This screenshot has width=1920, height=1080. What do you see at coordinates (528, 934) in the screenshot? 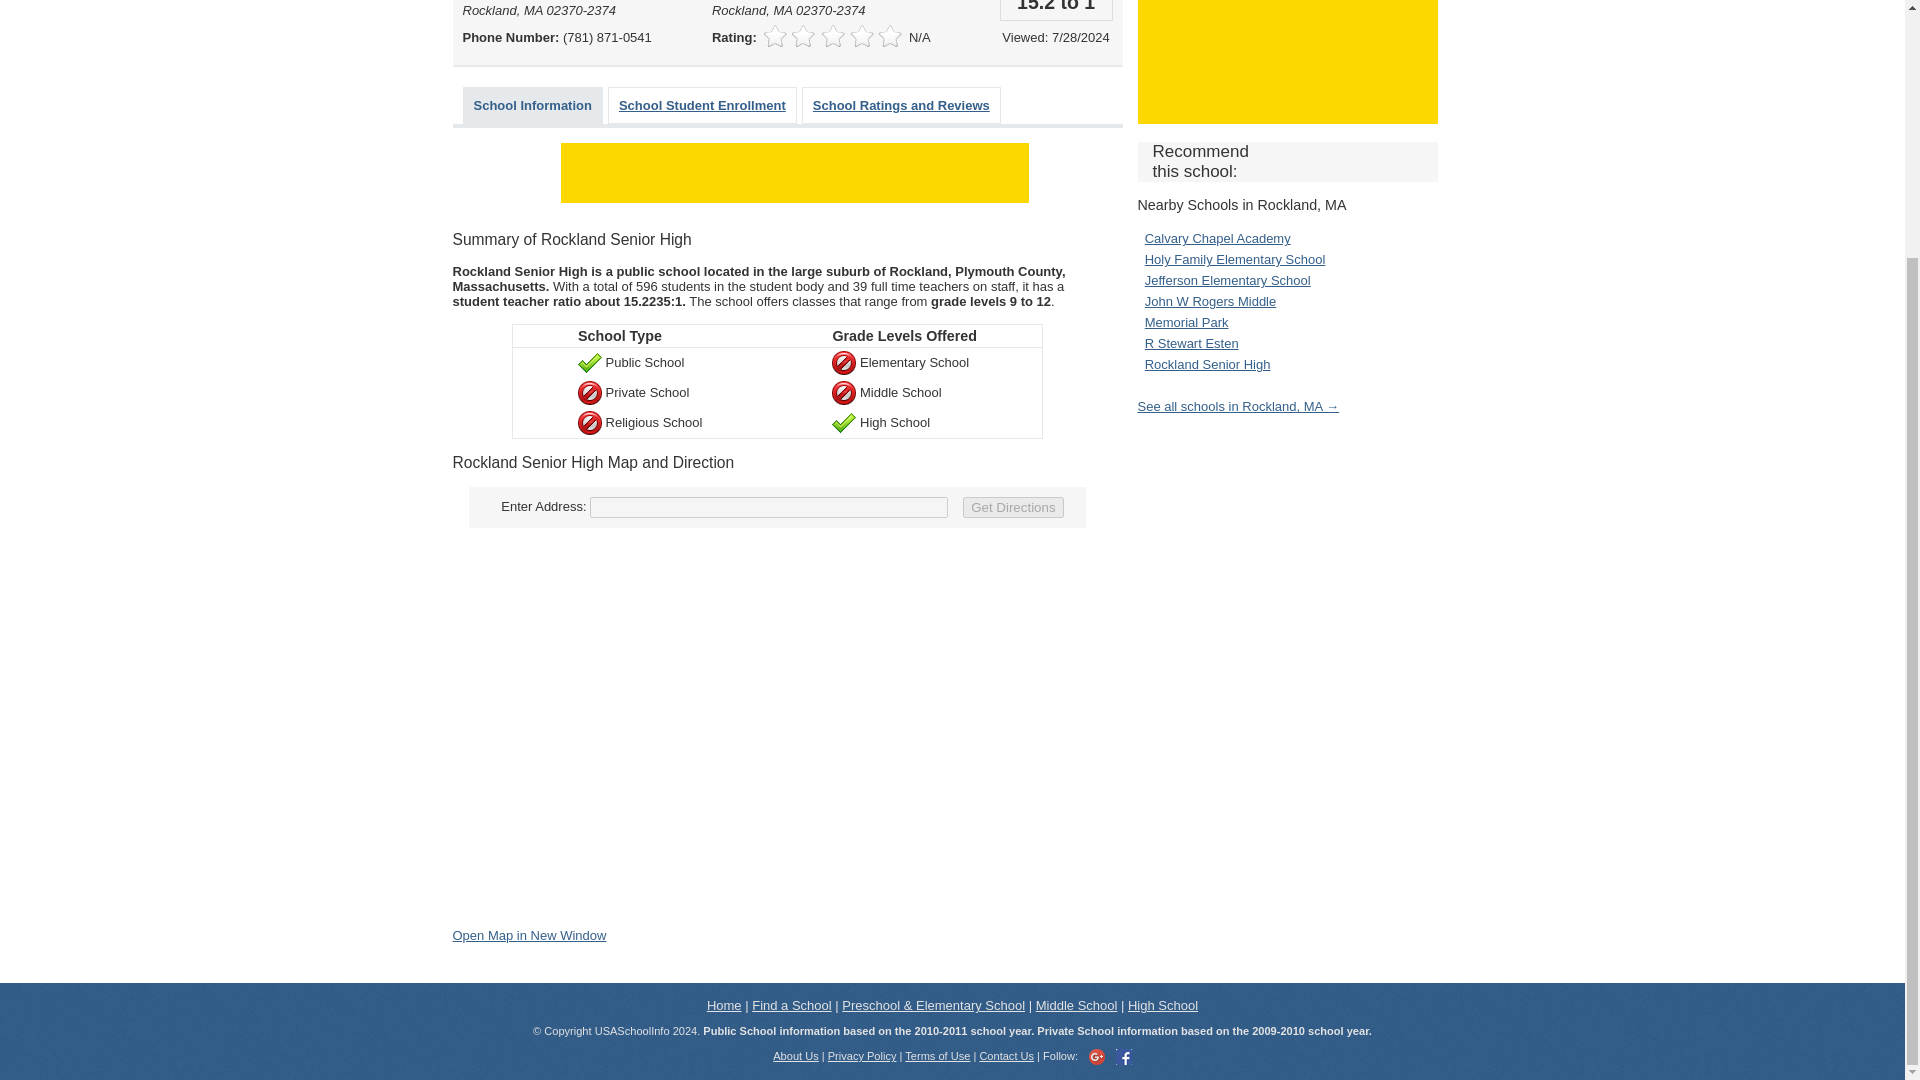
I see `Open Map in New Window` at bounding box center [528, 934].